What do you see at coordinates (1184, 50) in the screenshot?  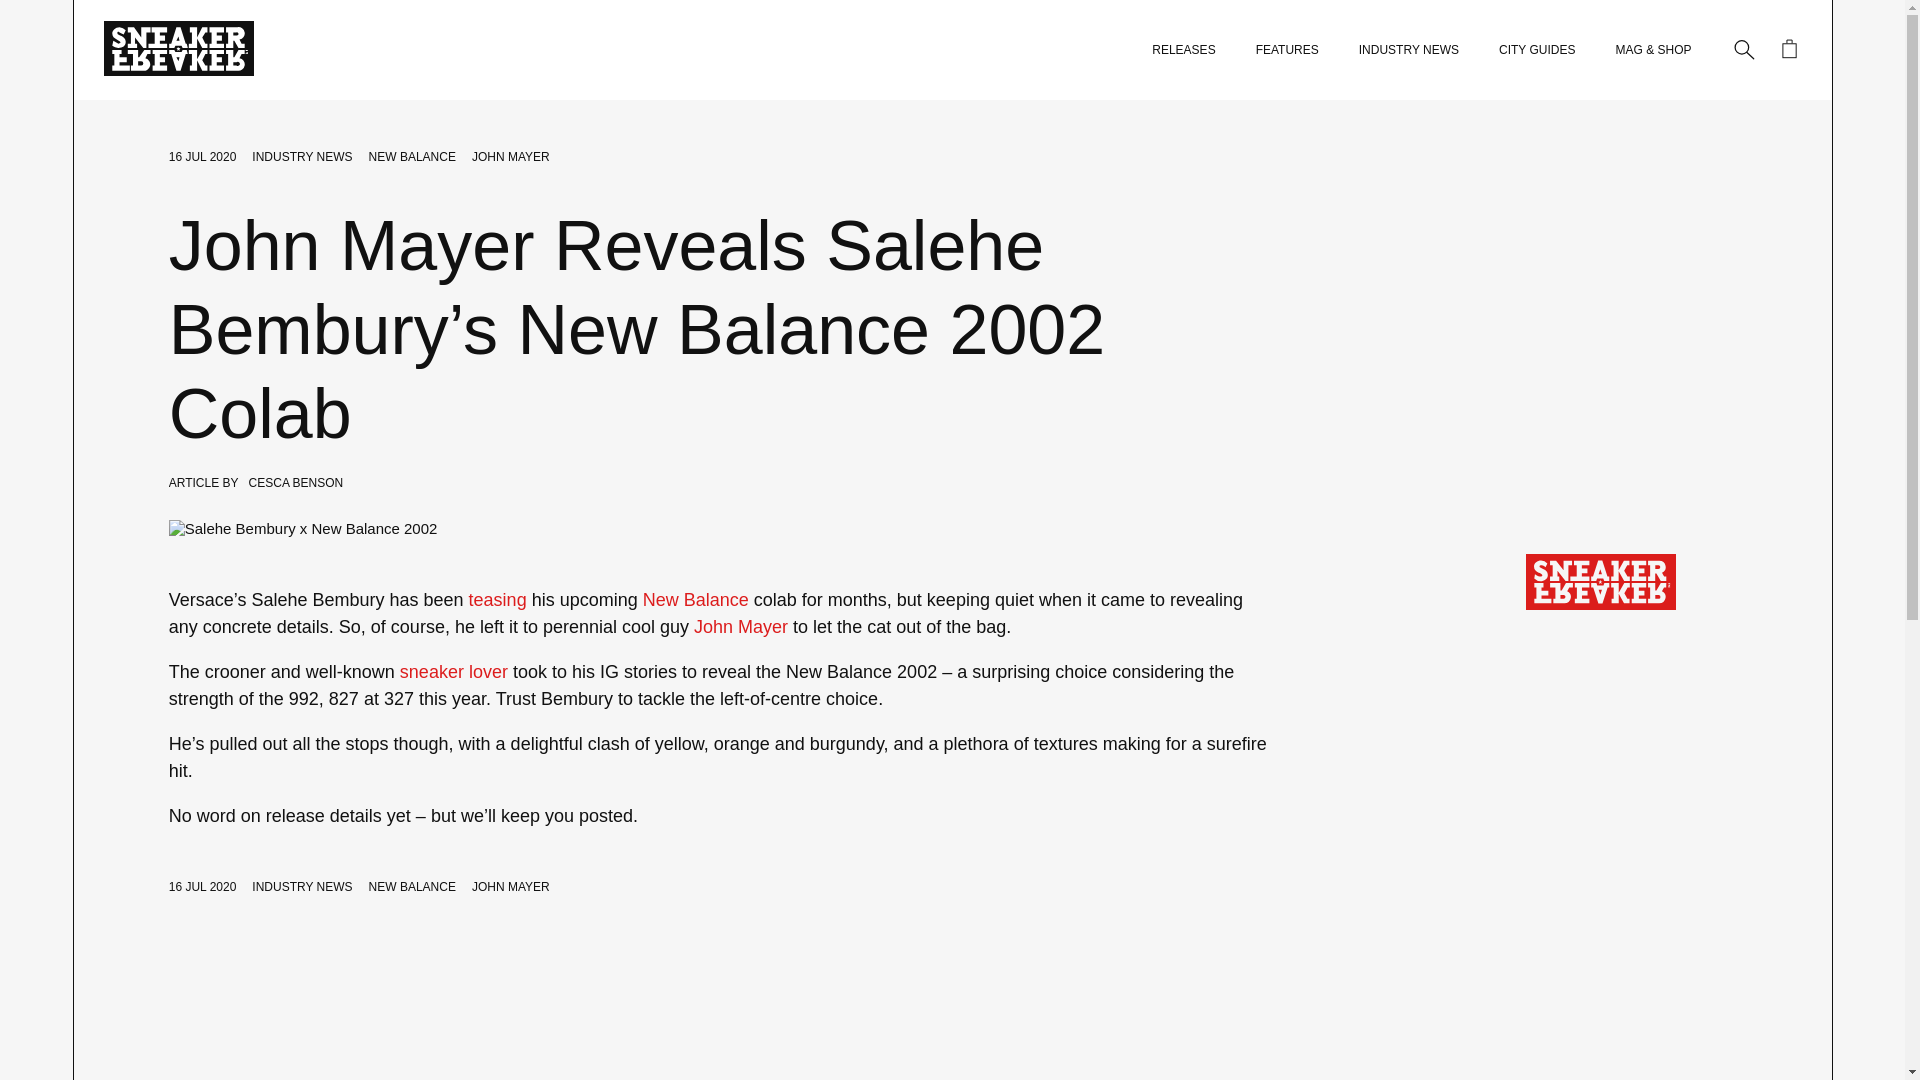 I see `RELEASES` at bounding box center [1184, 50].